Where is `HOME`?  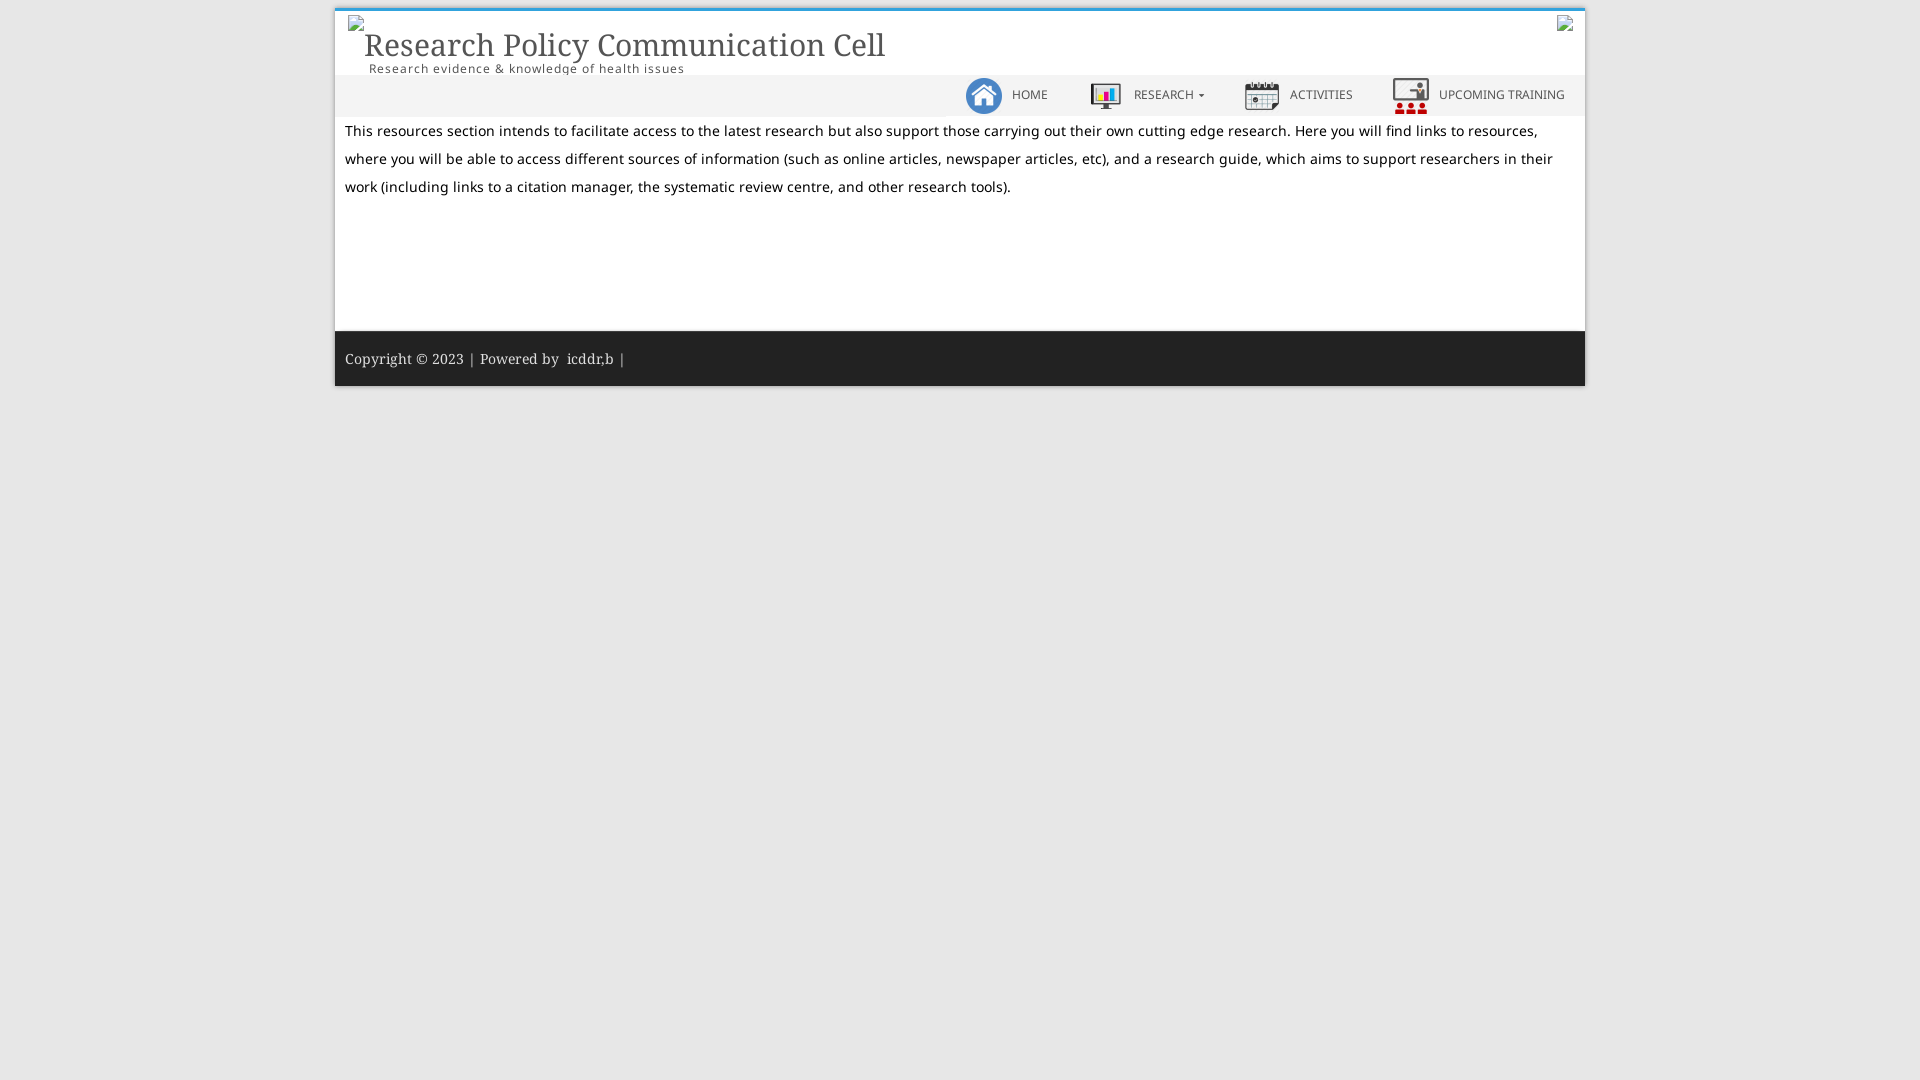 HOME is located at coordinates (1007, 96).